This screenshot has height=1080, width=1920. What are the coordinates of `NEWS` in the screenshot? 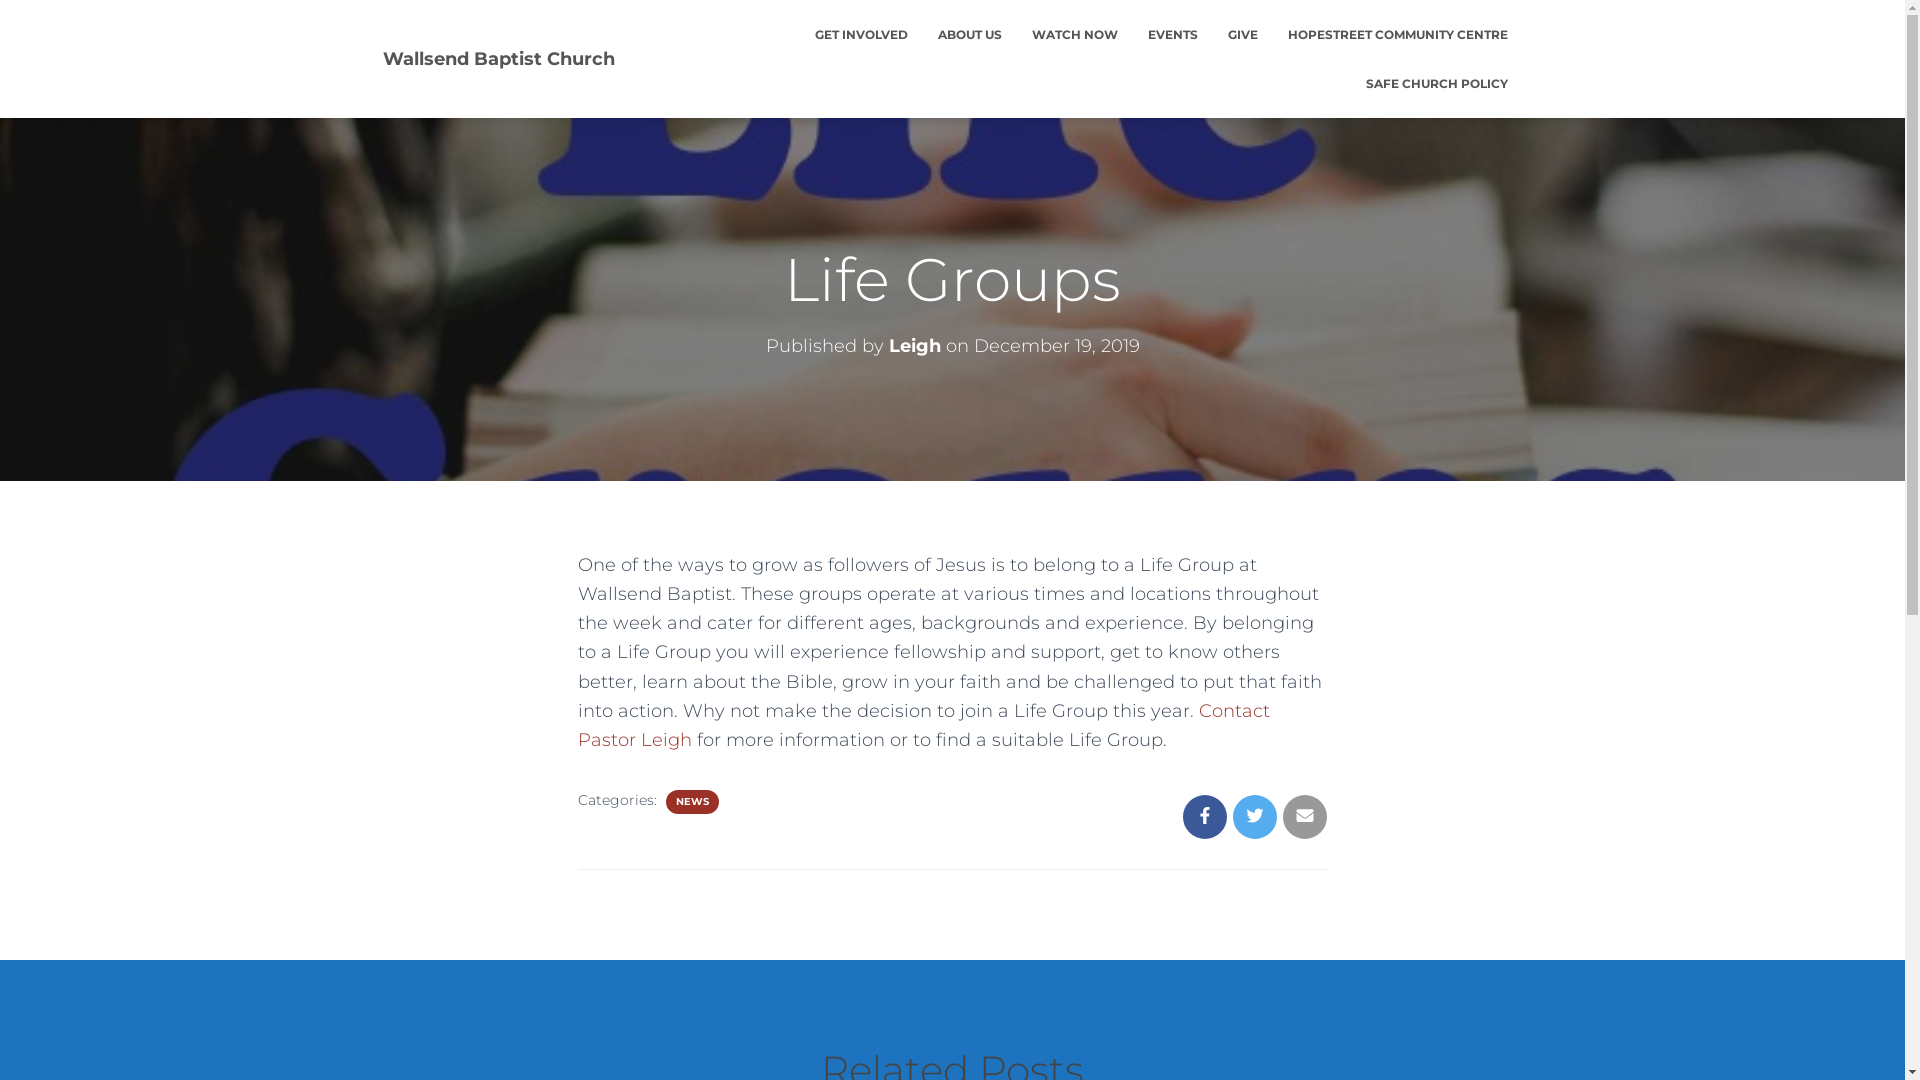 It's located at (692, 802).